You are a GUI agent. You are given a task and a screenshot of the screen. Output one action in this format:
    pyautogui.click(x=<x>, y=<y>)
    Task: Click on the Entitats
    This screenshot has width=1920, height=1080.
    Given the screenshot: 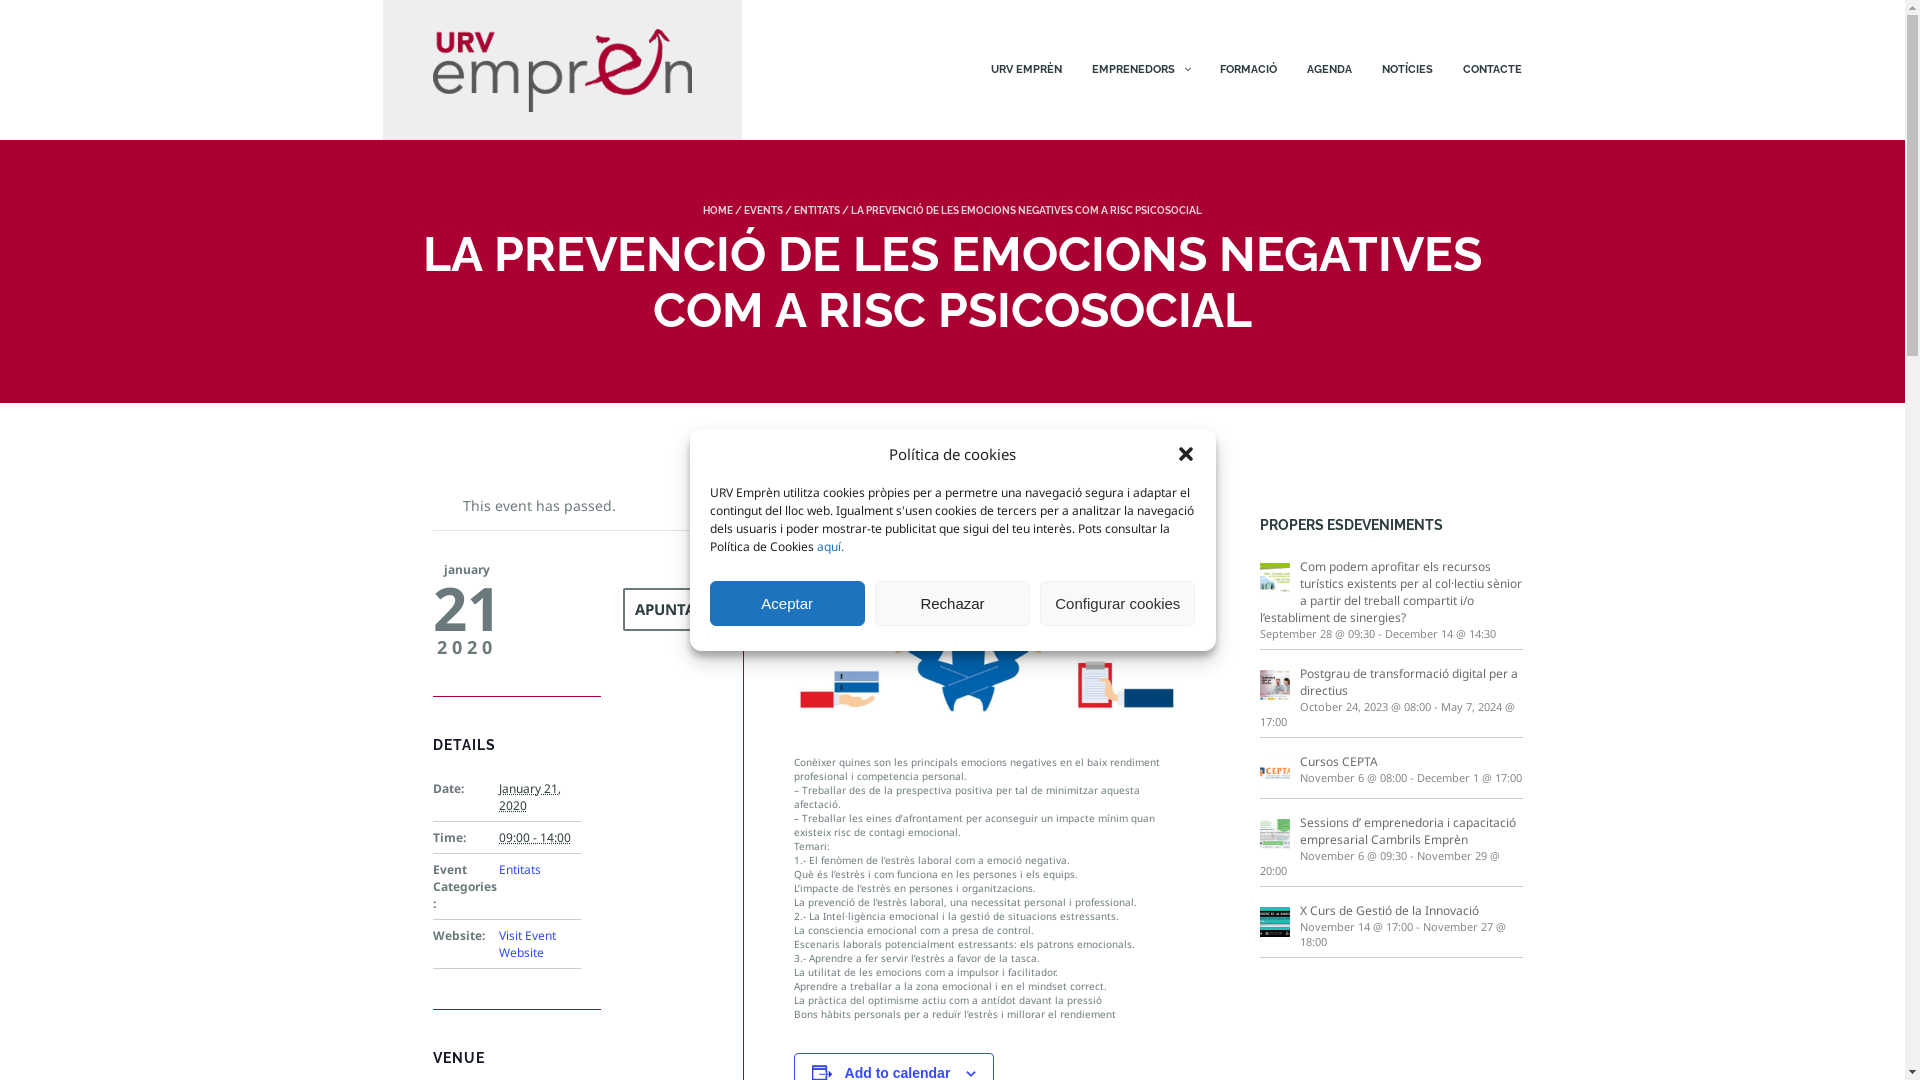 What is the action you would take?
    pyautogui.click(x=520, y=870)
    